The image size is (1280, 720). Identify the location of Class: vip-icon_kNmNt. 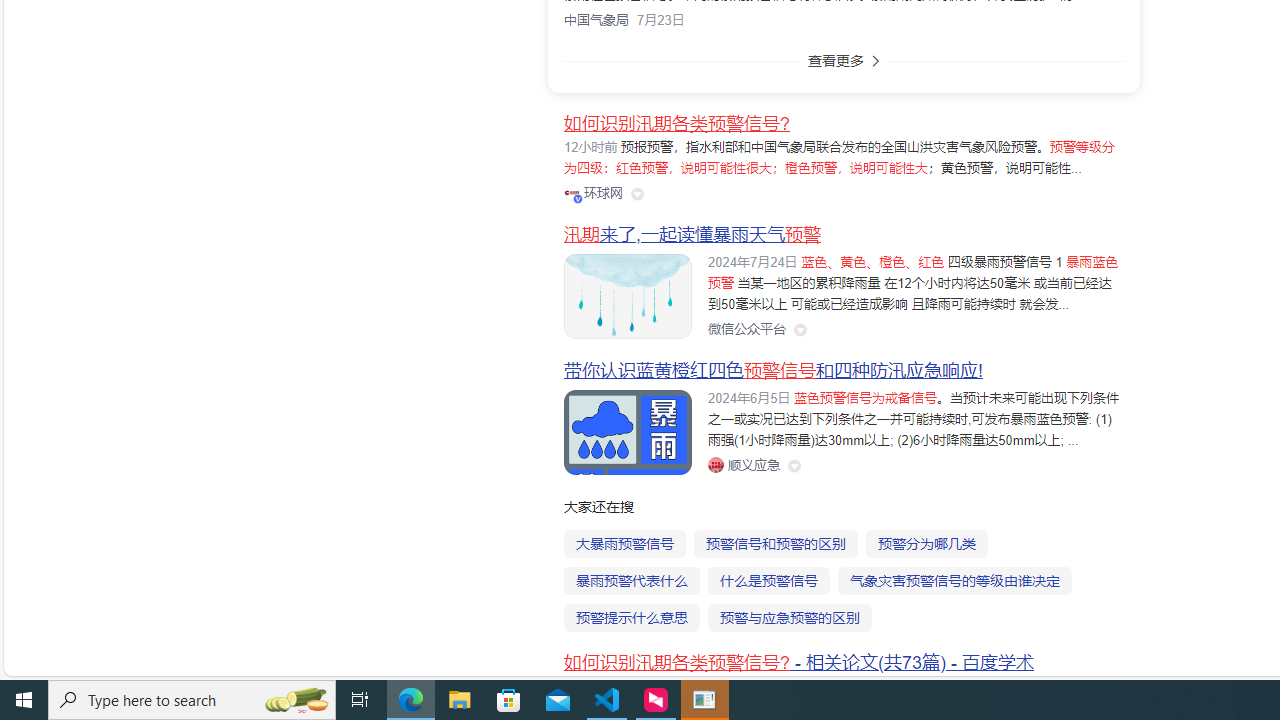
(578, 198).